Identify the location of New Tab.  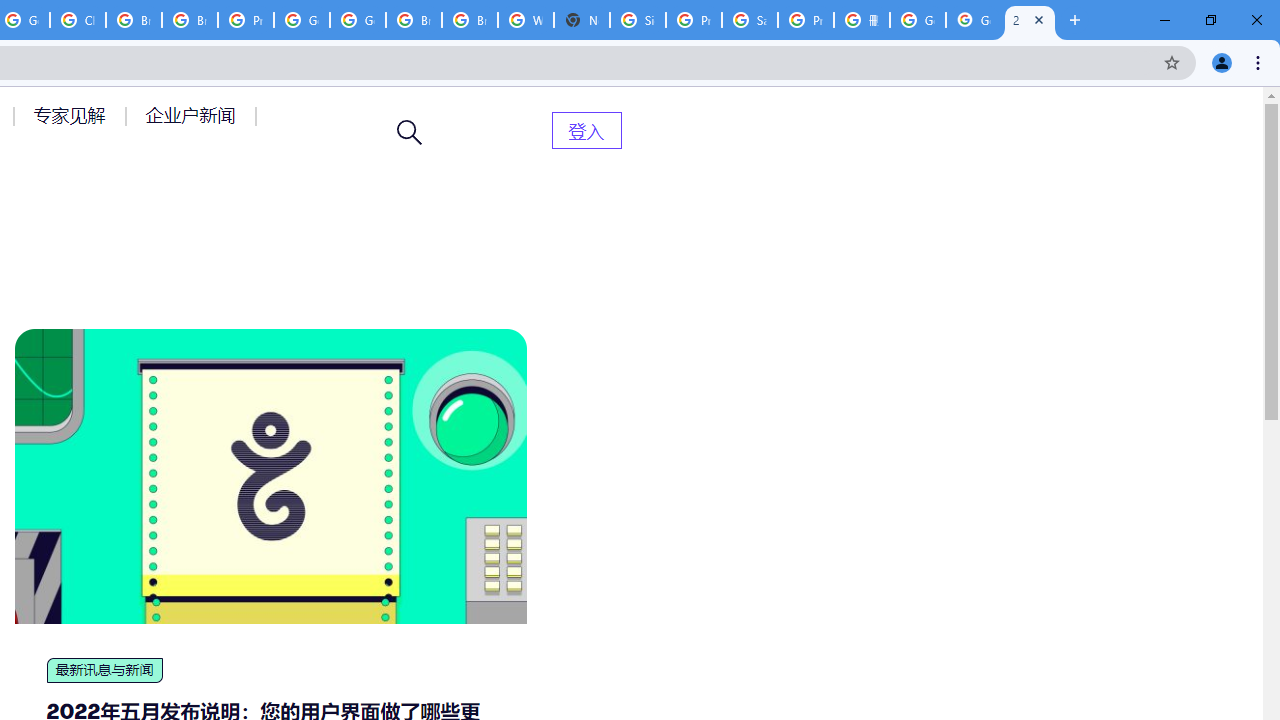
(582, 20).